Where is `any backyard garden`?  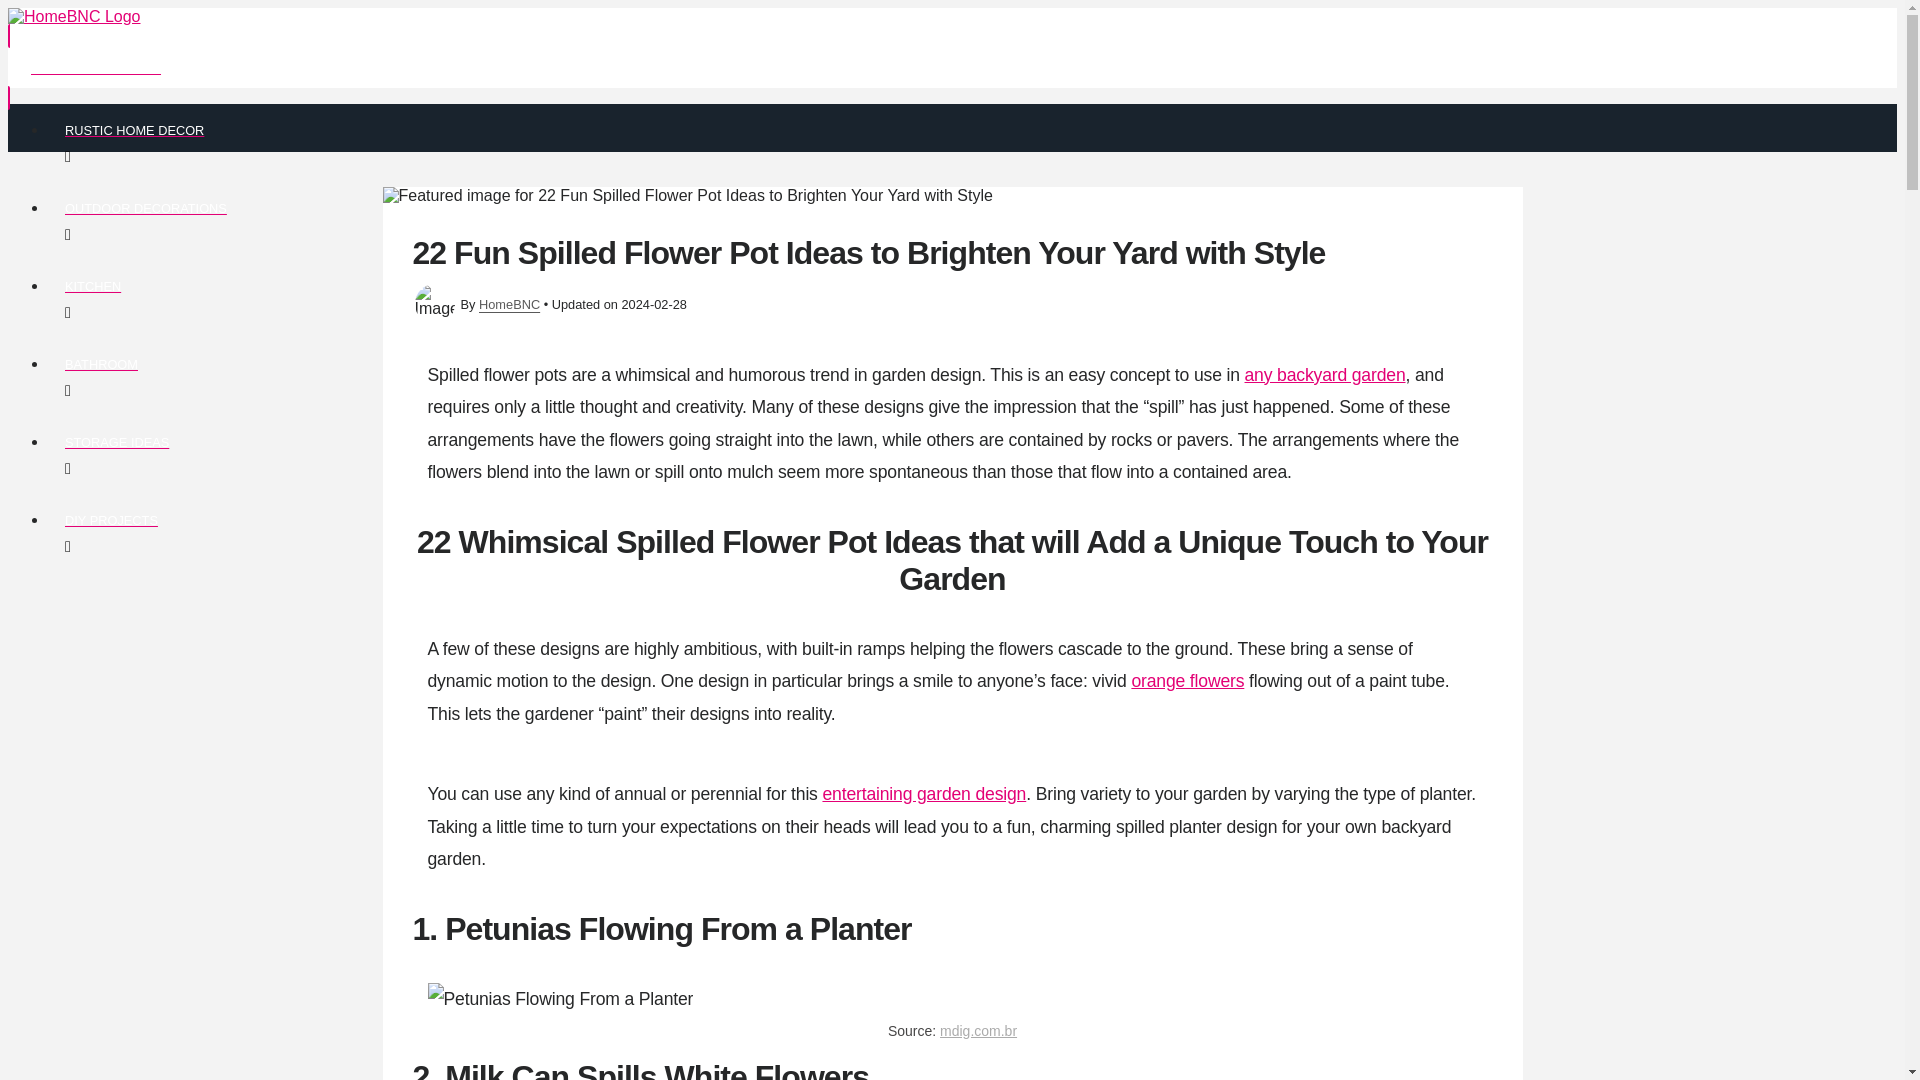 any backyard garden is located at coordinates (1324, 374).